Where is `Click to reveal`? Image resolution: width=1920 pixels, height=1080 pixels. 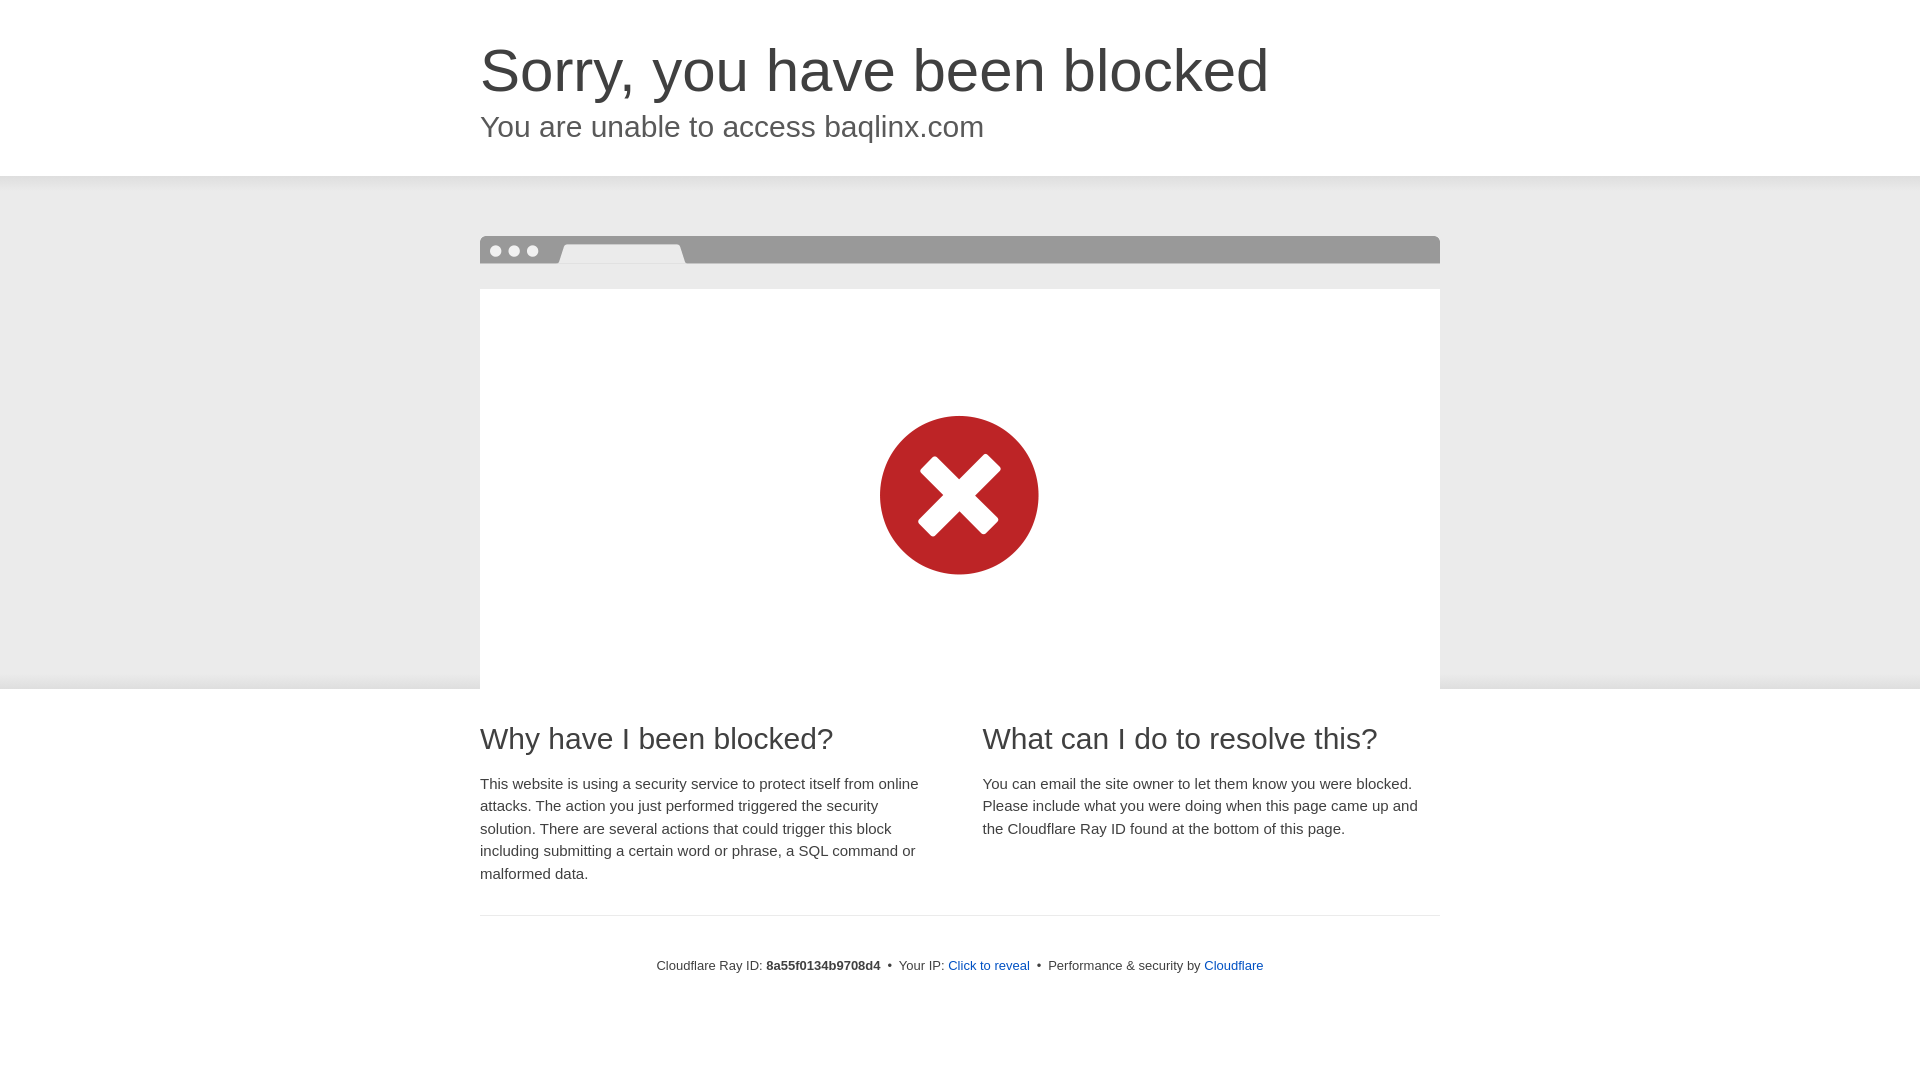
Click to reveal is located at coordinates (988, 966).